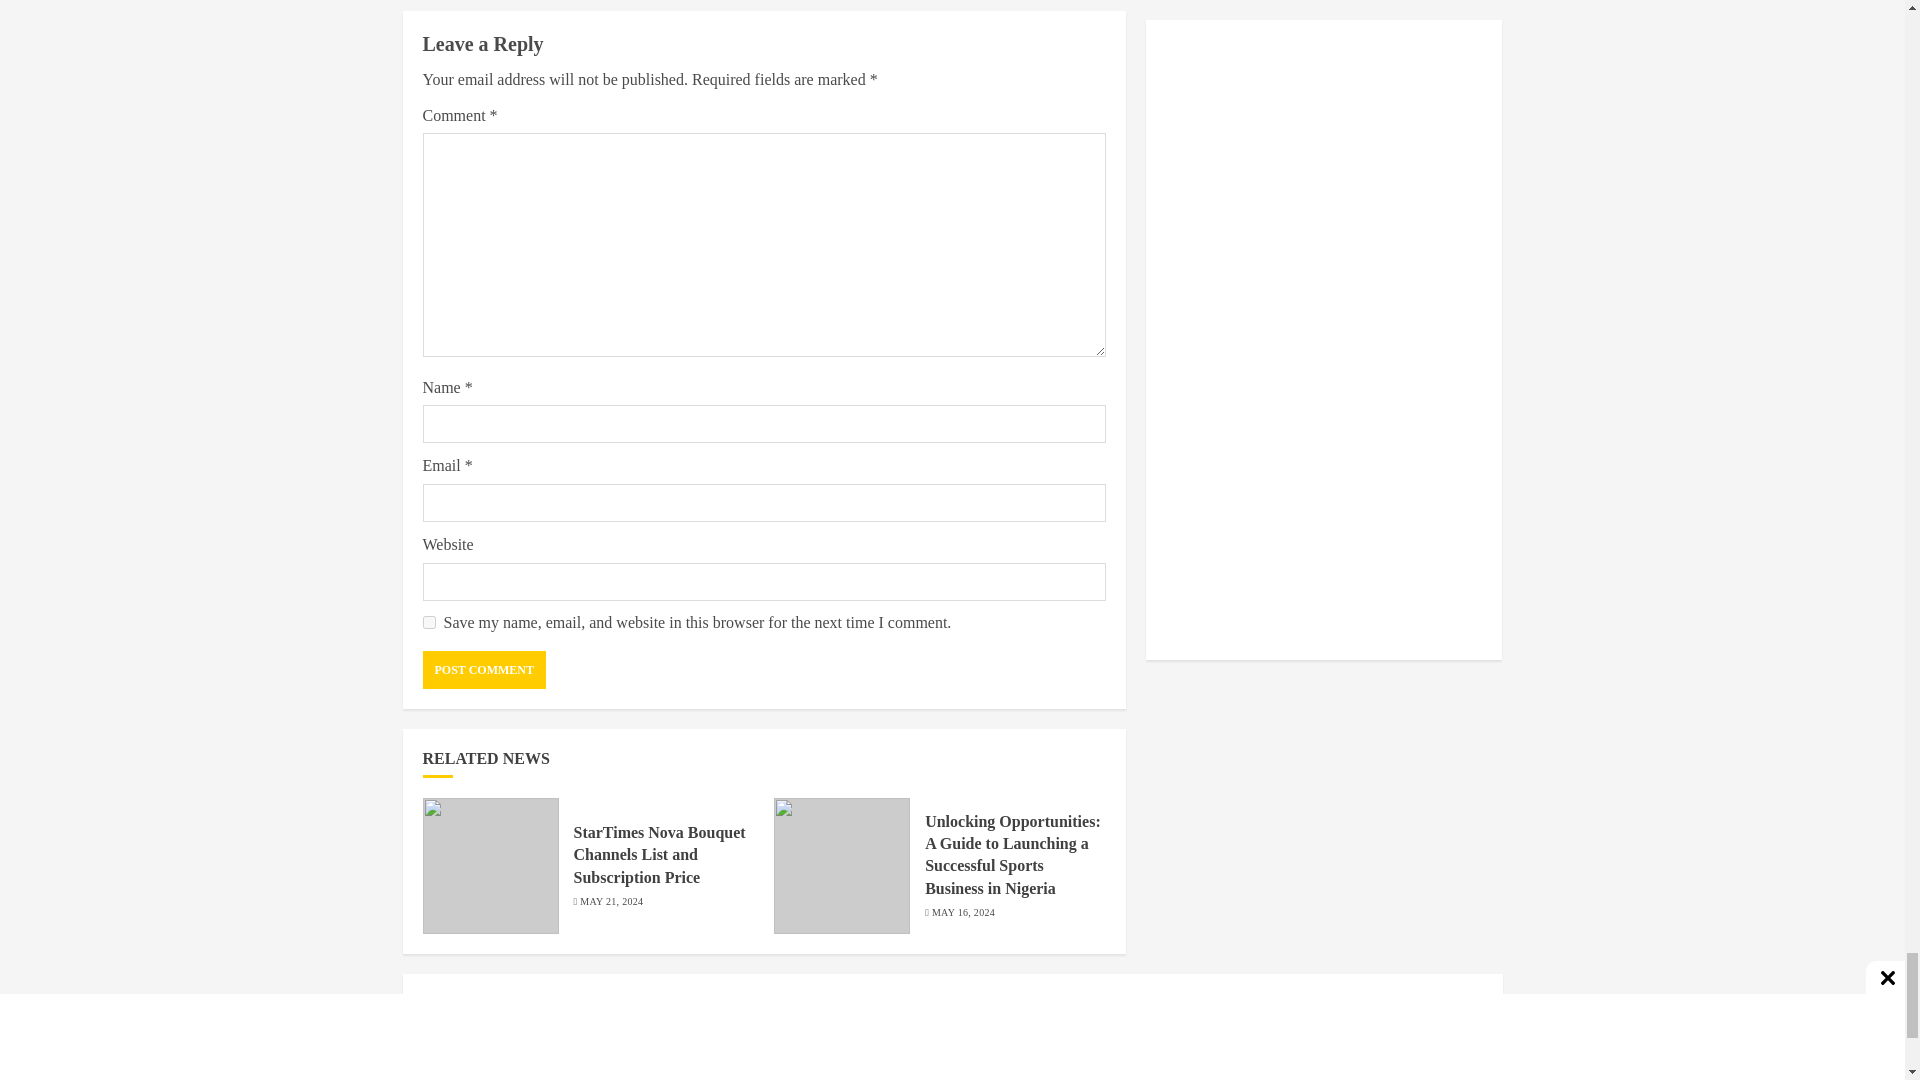 The image size is (1920, 1080). What do you see at coordinates (660, 855) in the screenshot?
I see `StarTimes Nova Bouquet Channels List and Subscription Price` at bounding box center [660, 855].